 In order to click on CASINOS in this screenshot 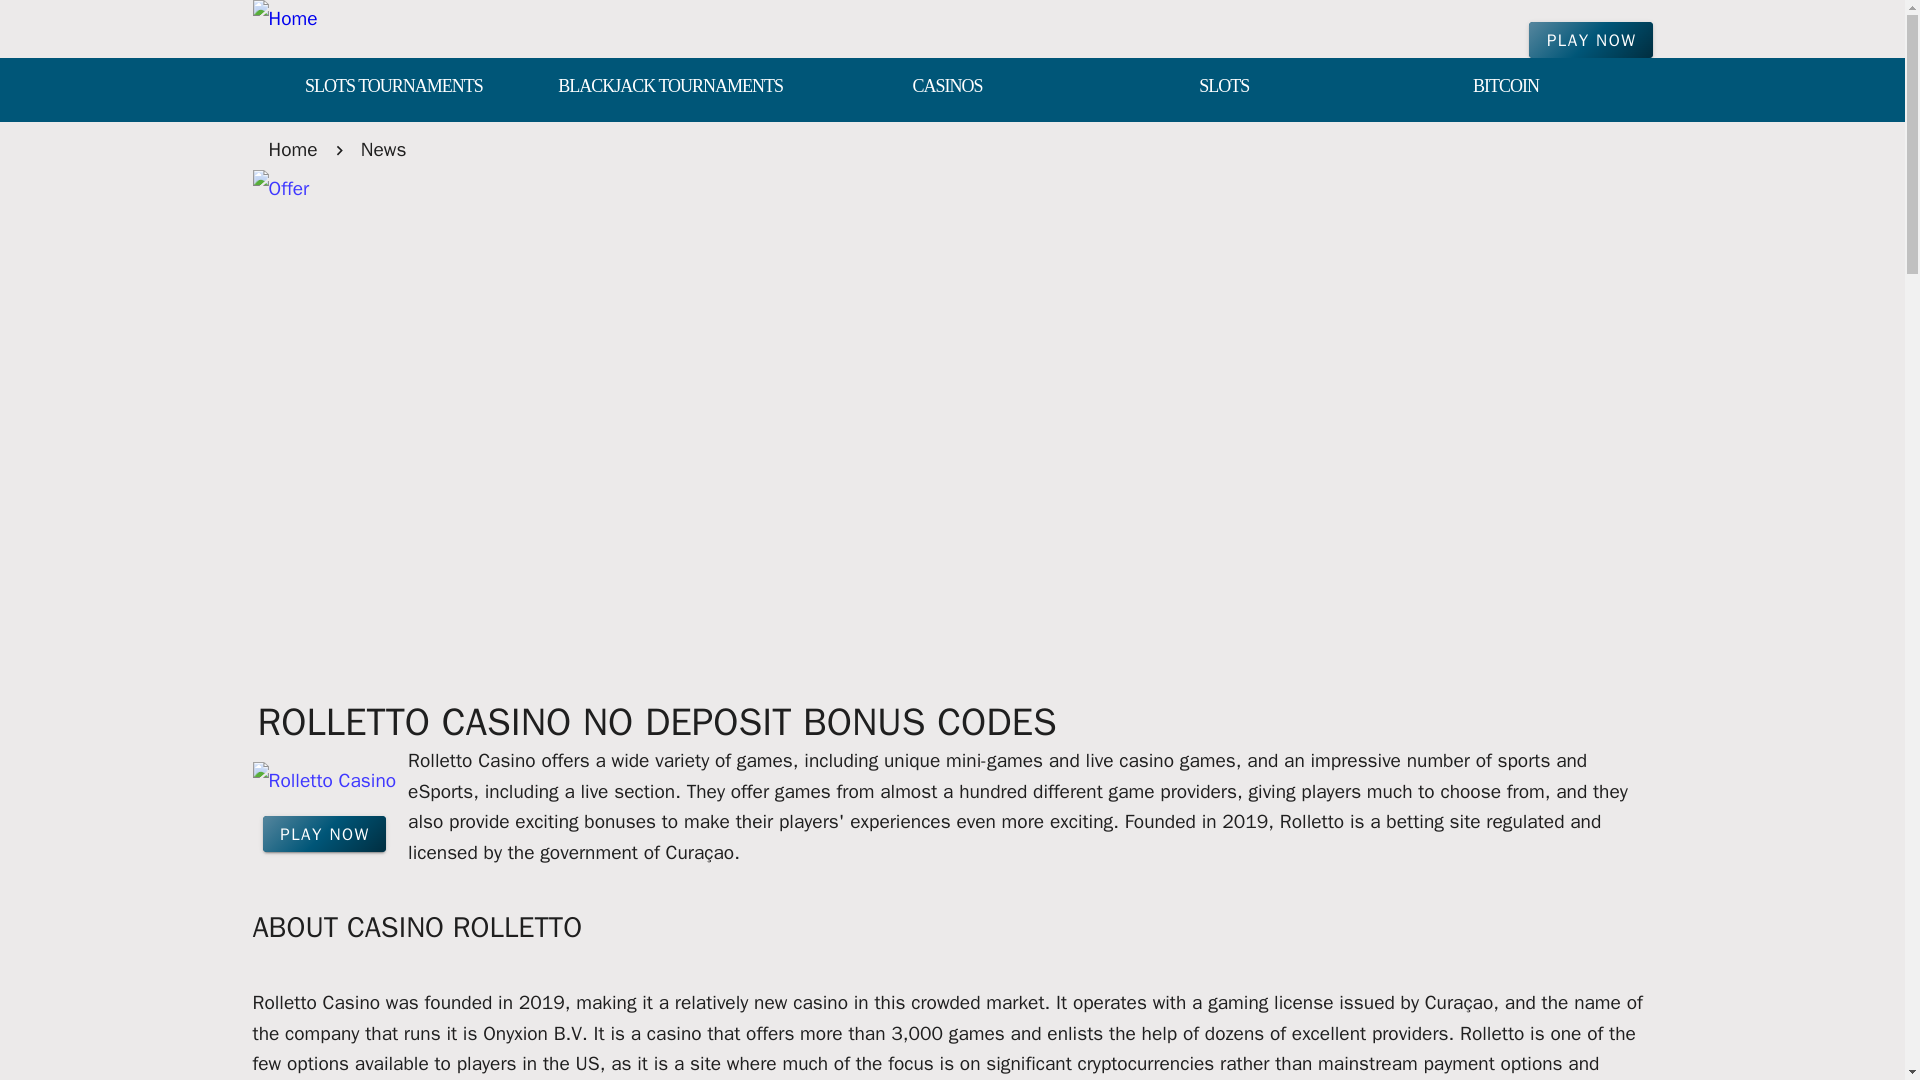, I will do `click(947, 88)`.